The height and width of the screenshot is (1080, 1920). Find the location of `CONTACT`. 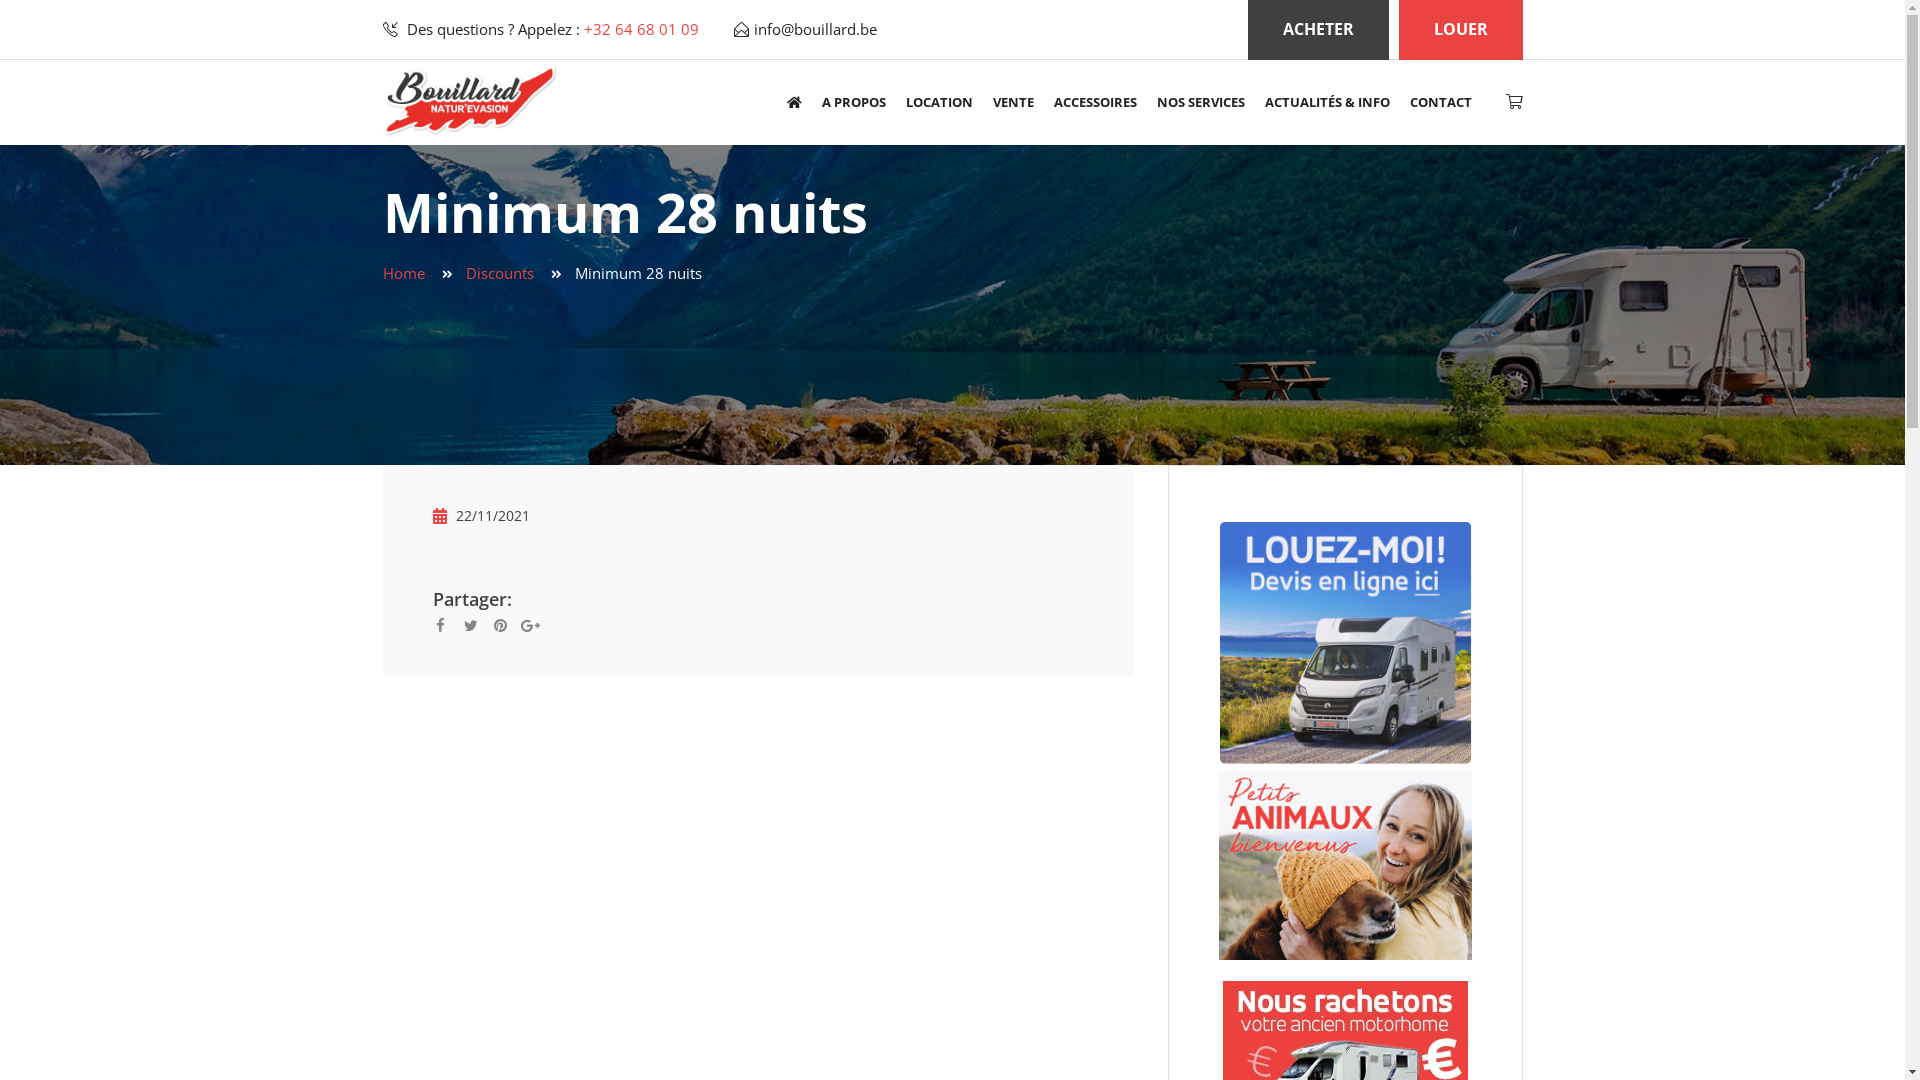

CONTACT is located at coordinates (1441, 103).